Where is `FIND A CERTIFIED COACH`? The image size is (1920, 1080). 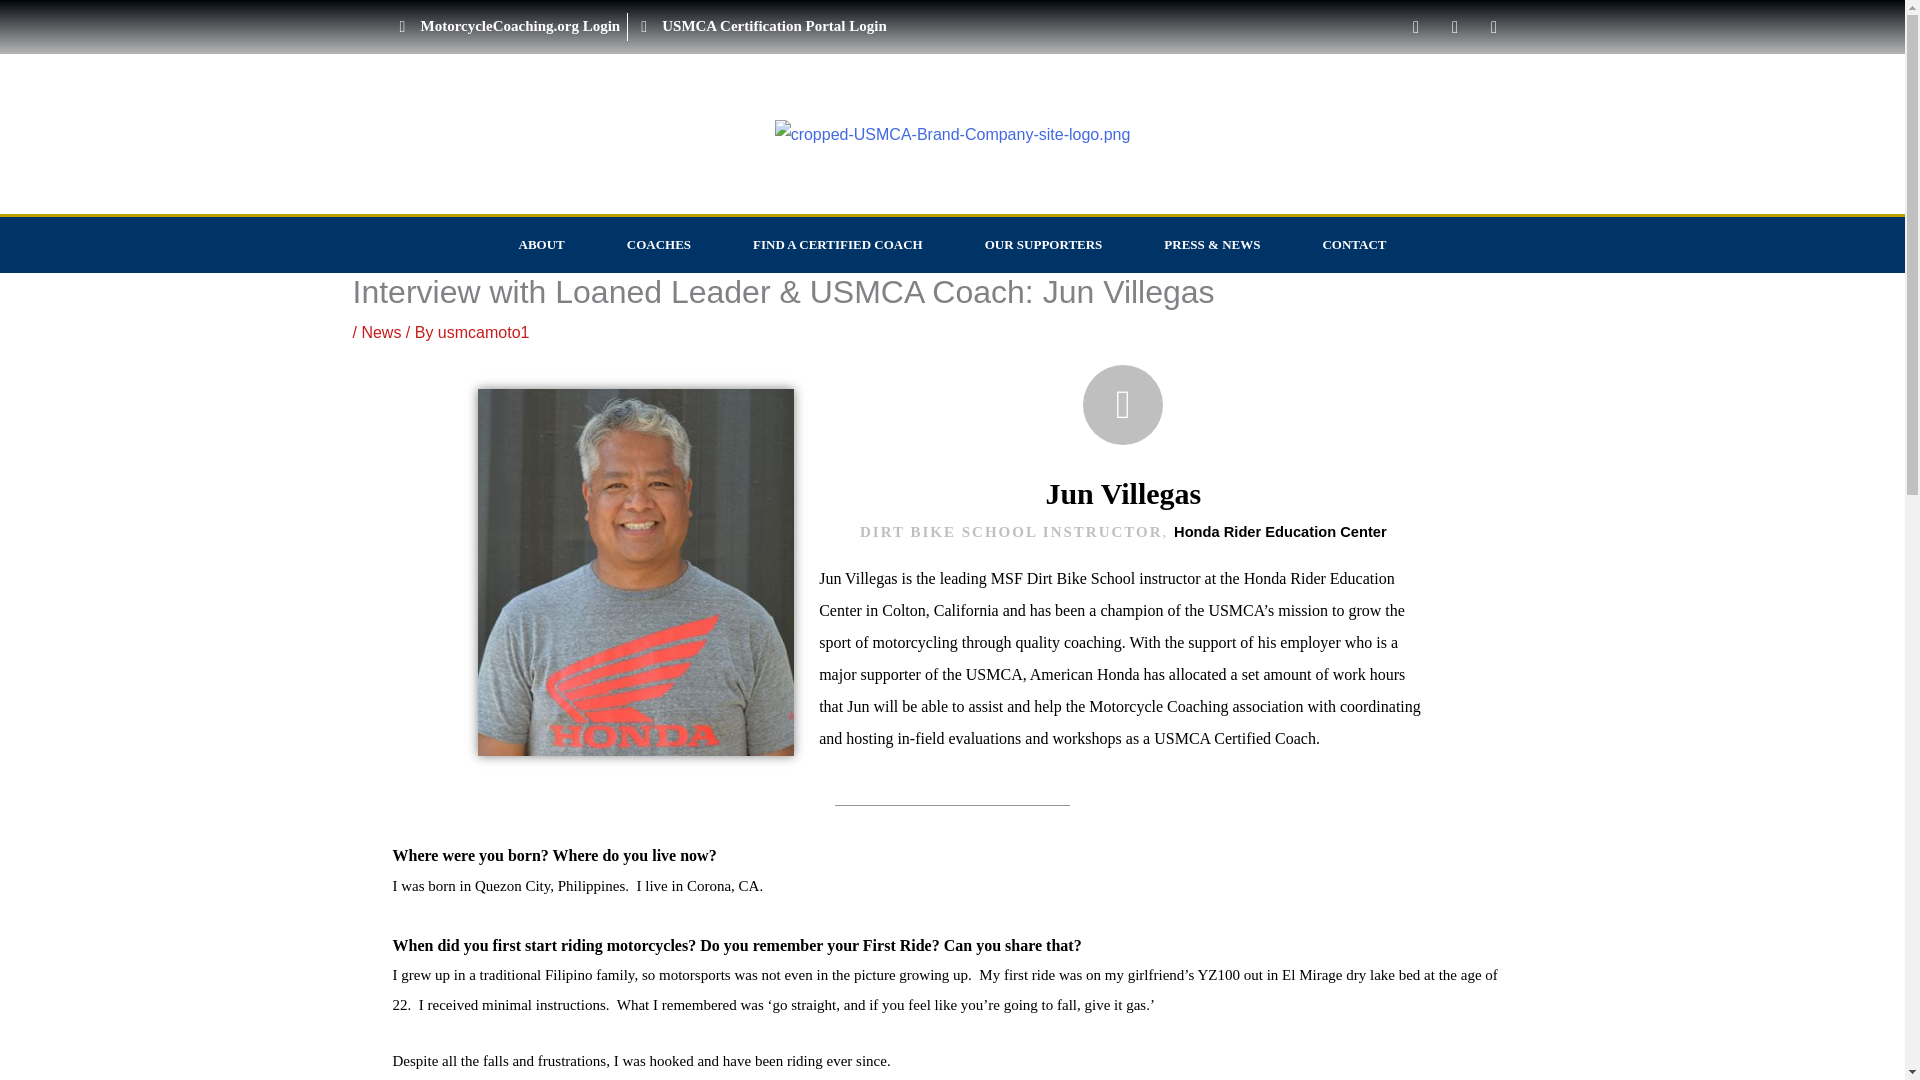 FIND A CERTIFIED COACH is located at coordinates (838, 245).